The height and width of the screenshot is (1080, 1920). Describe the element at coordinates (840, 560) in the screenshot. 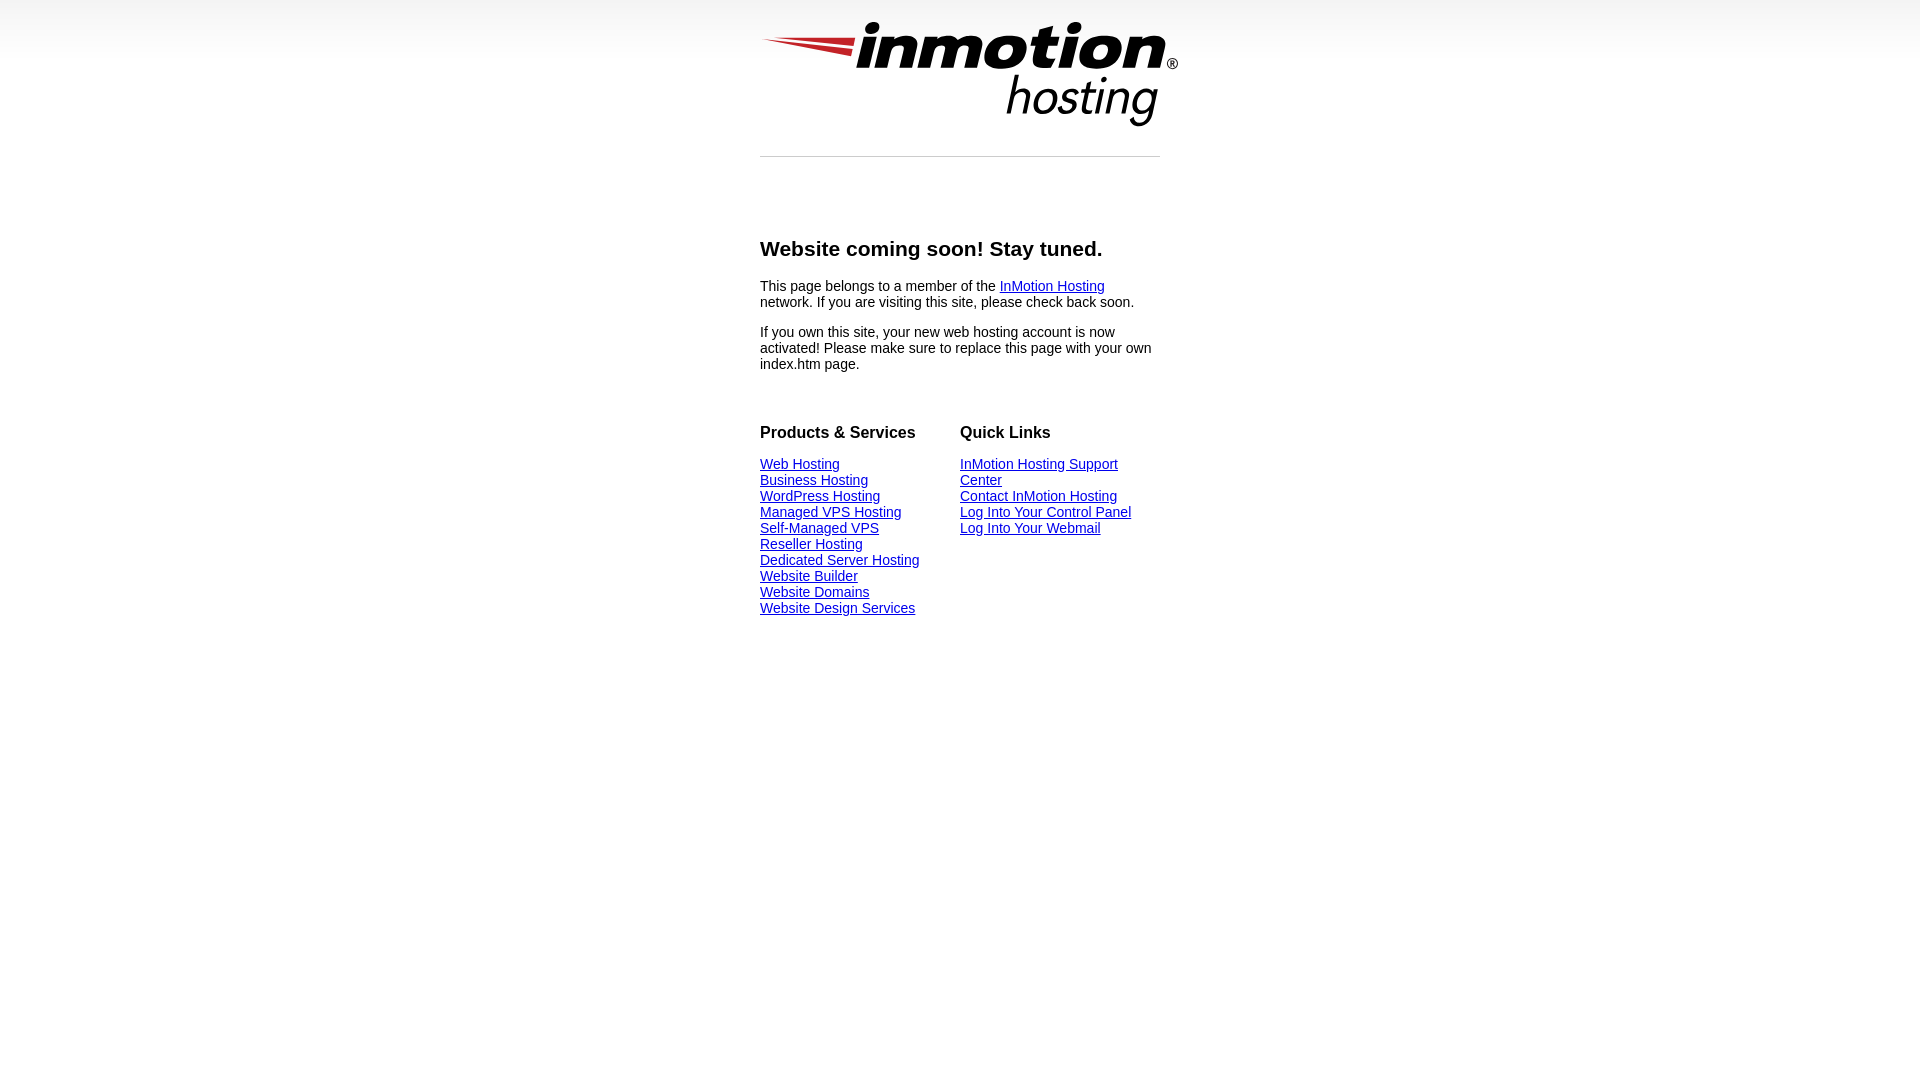

I see `Dedicated Server Hosting` at that location.